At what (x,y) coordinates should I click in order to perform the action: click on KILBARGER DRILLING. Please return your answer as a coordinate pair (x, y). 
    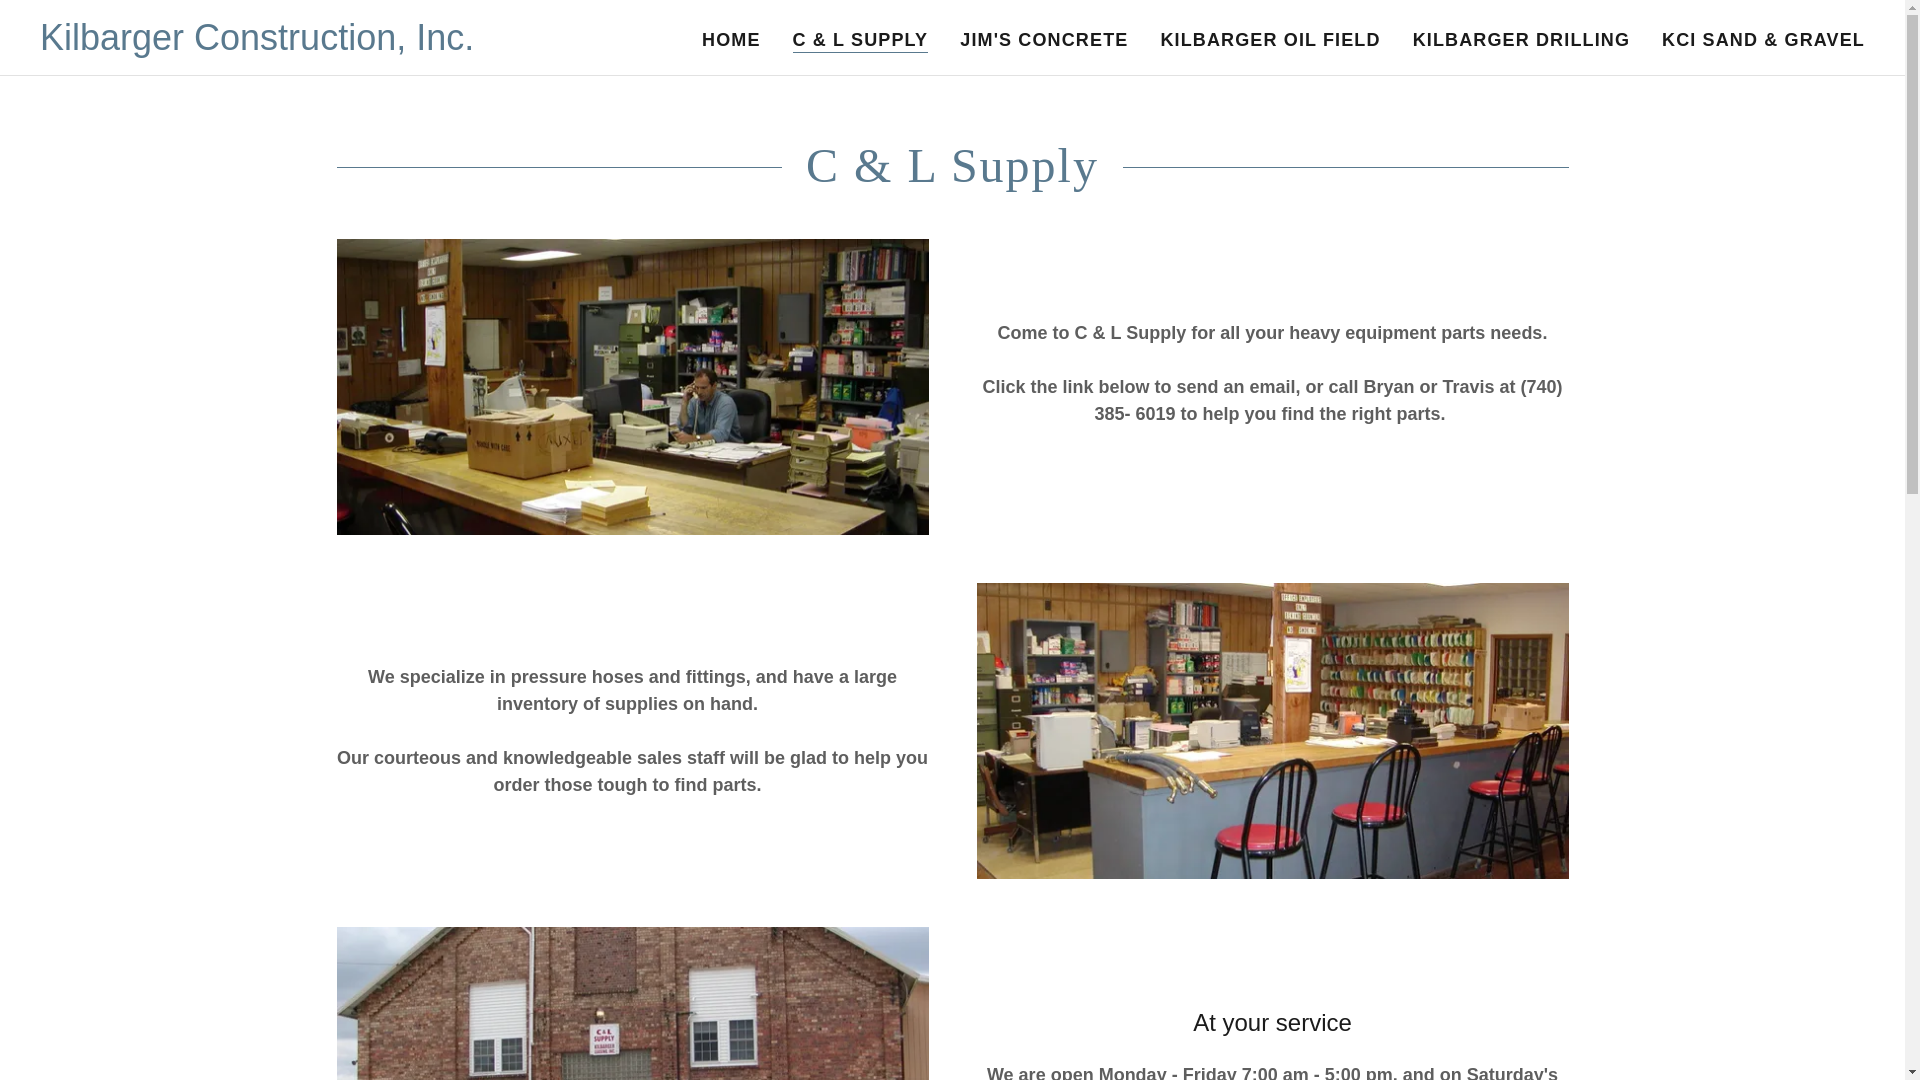
    Looking at the image, I should click on (1521, 40).